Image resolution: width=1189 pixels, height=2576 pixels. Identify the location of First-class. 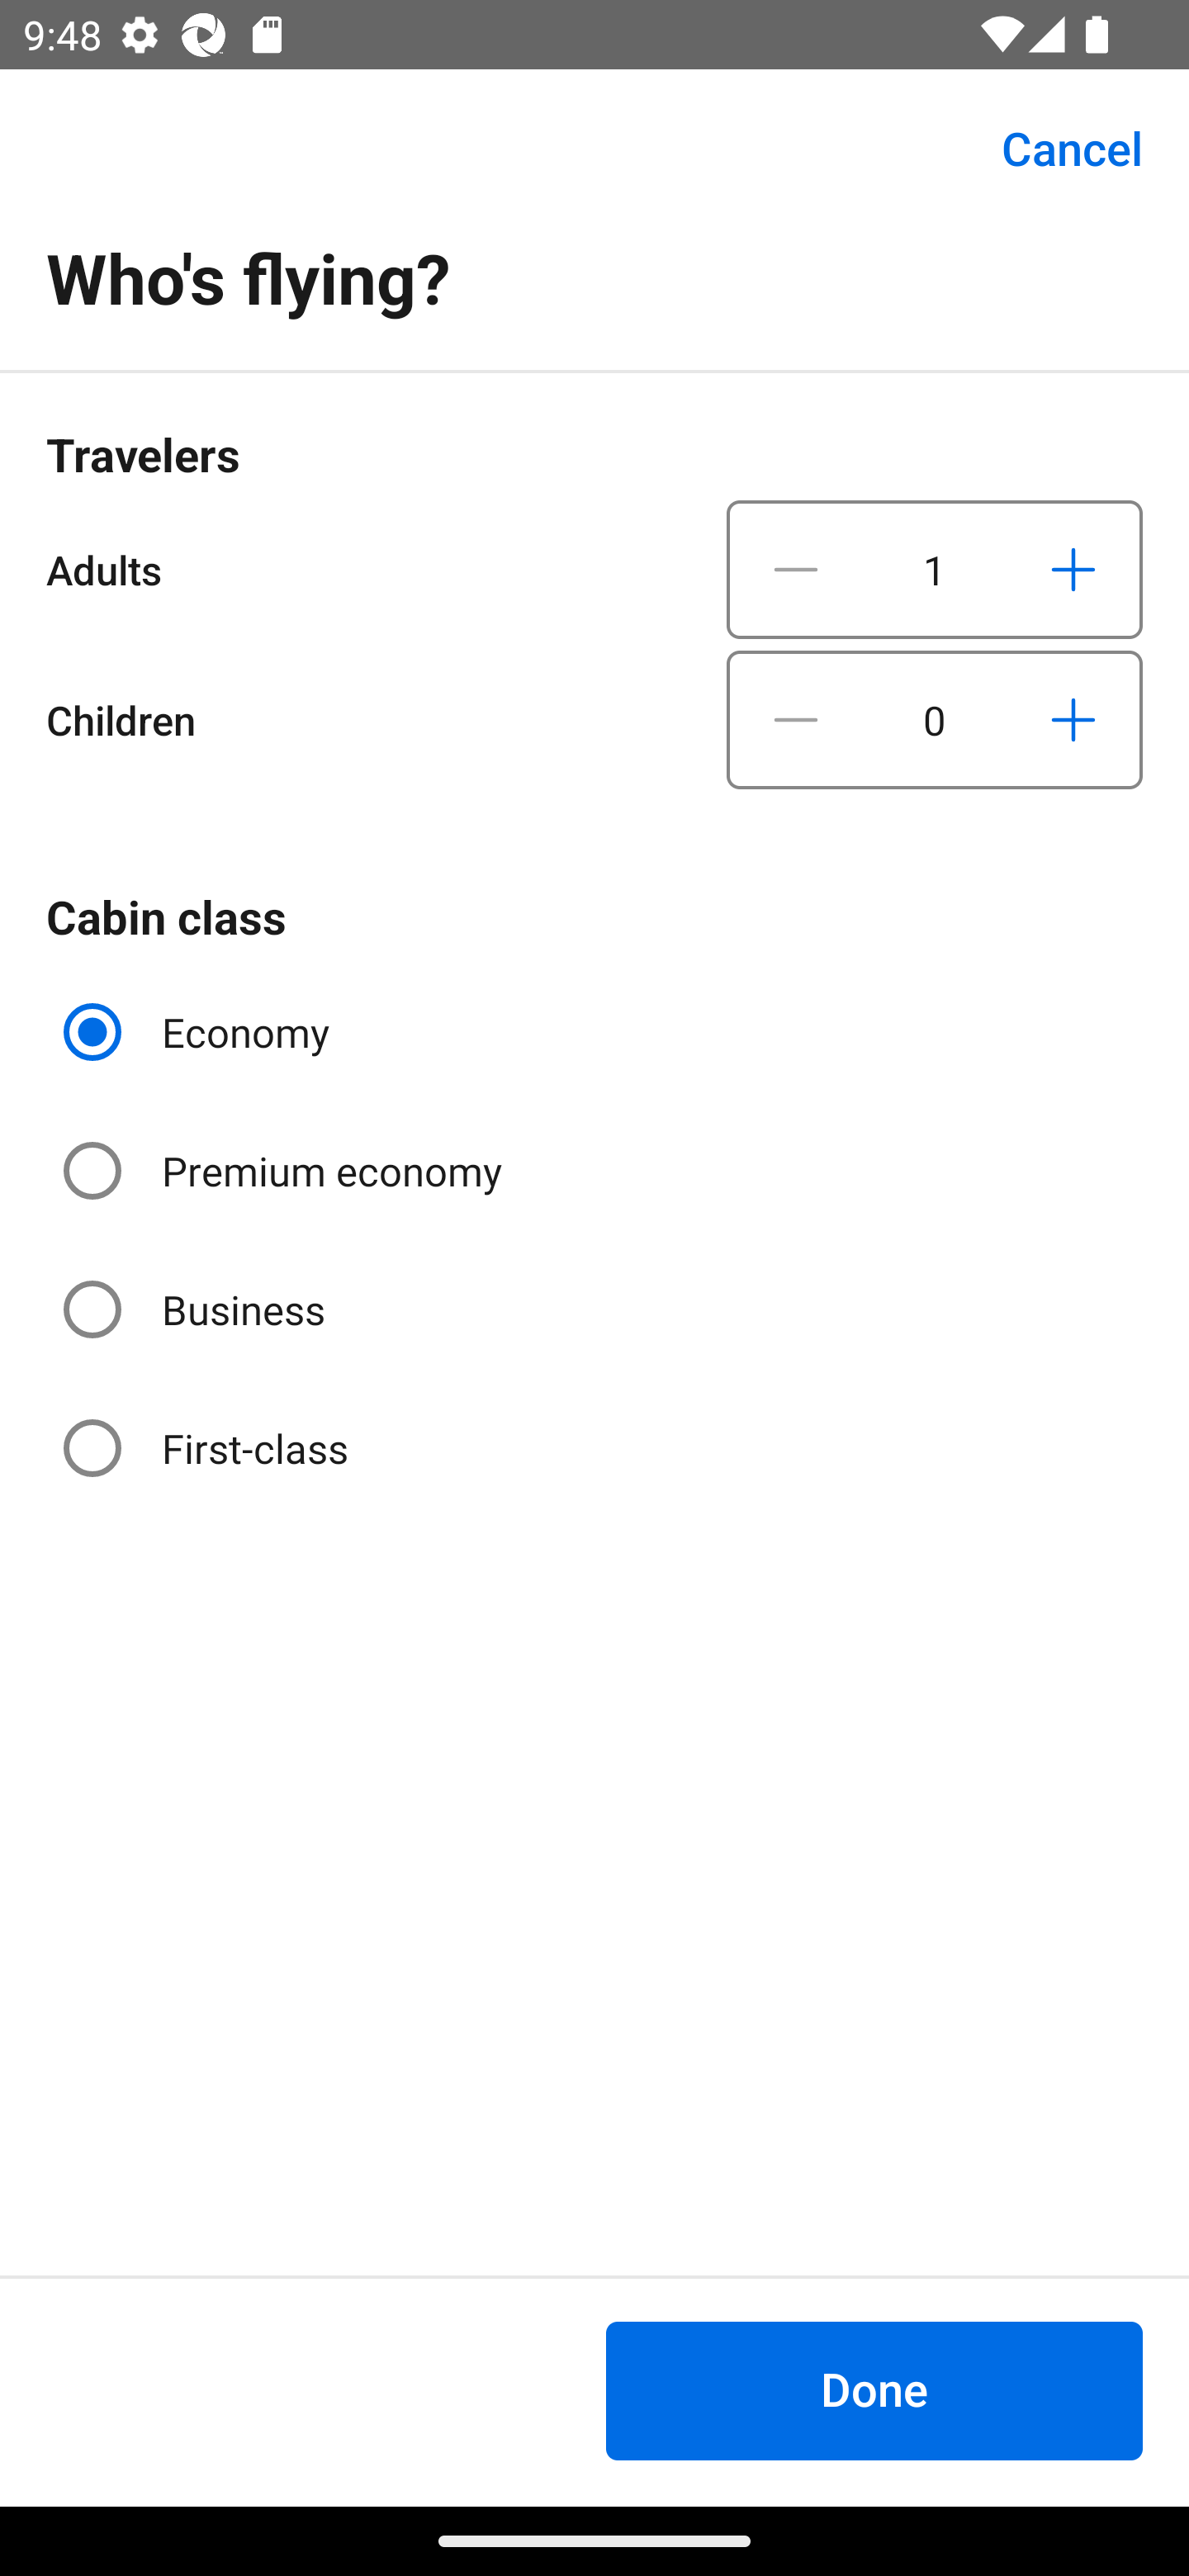
(208, 1447).